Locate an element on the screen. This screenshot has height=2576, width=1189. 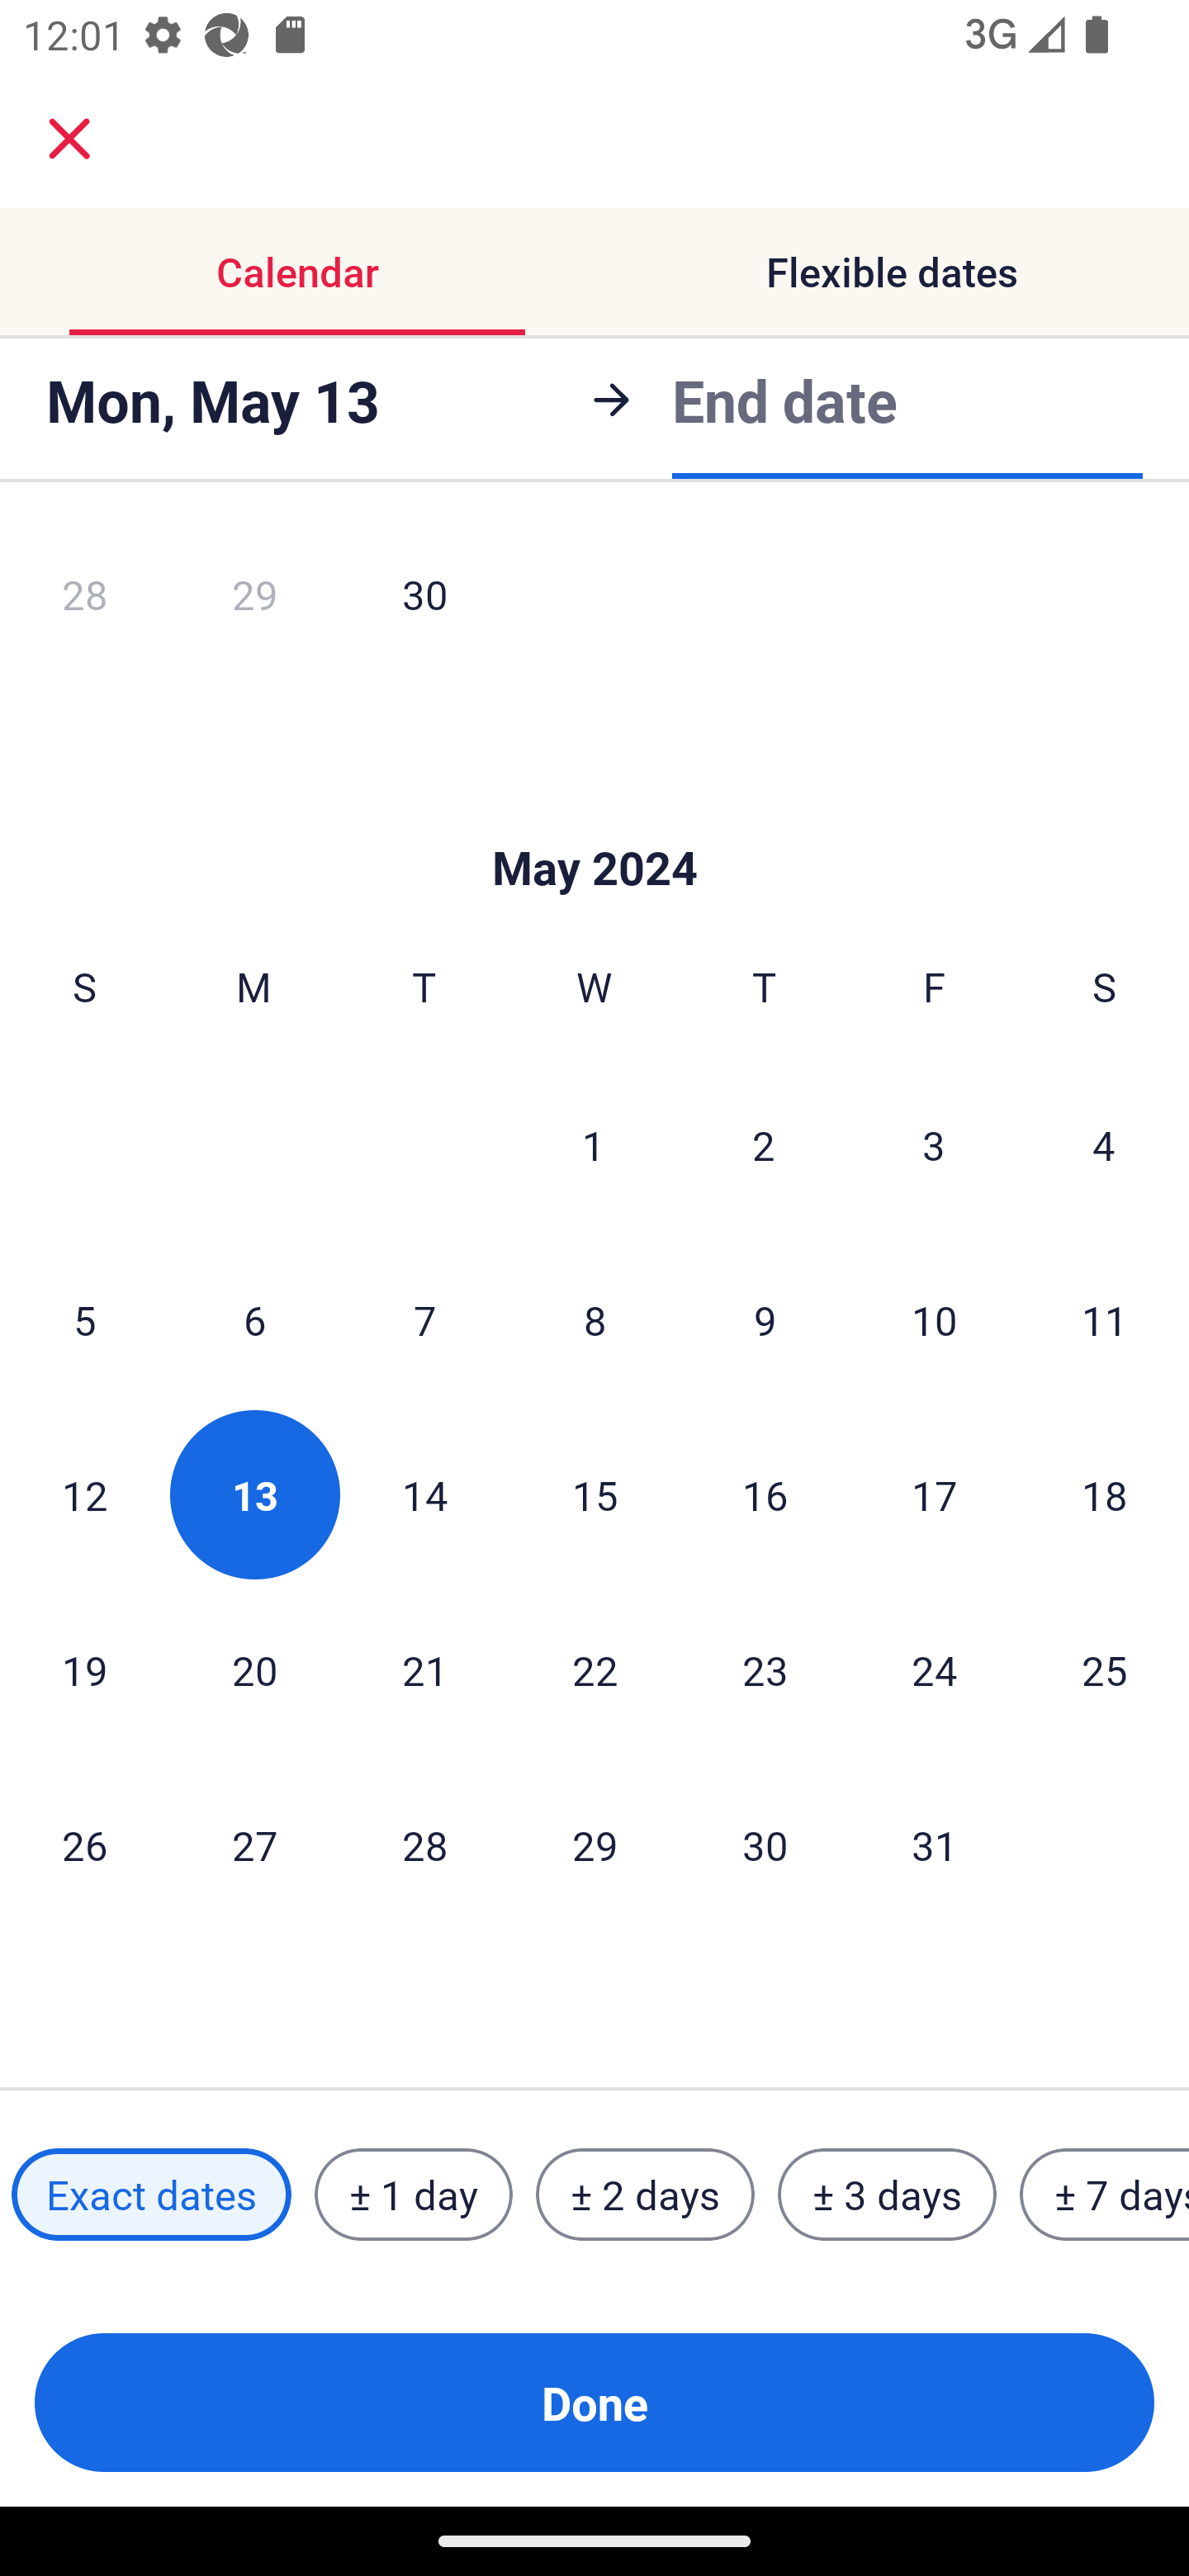
21 Tuesday, May 21, 2024 is located at coordinates (424, 1669).